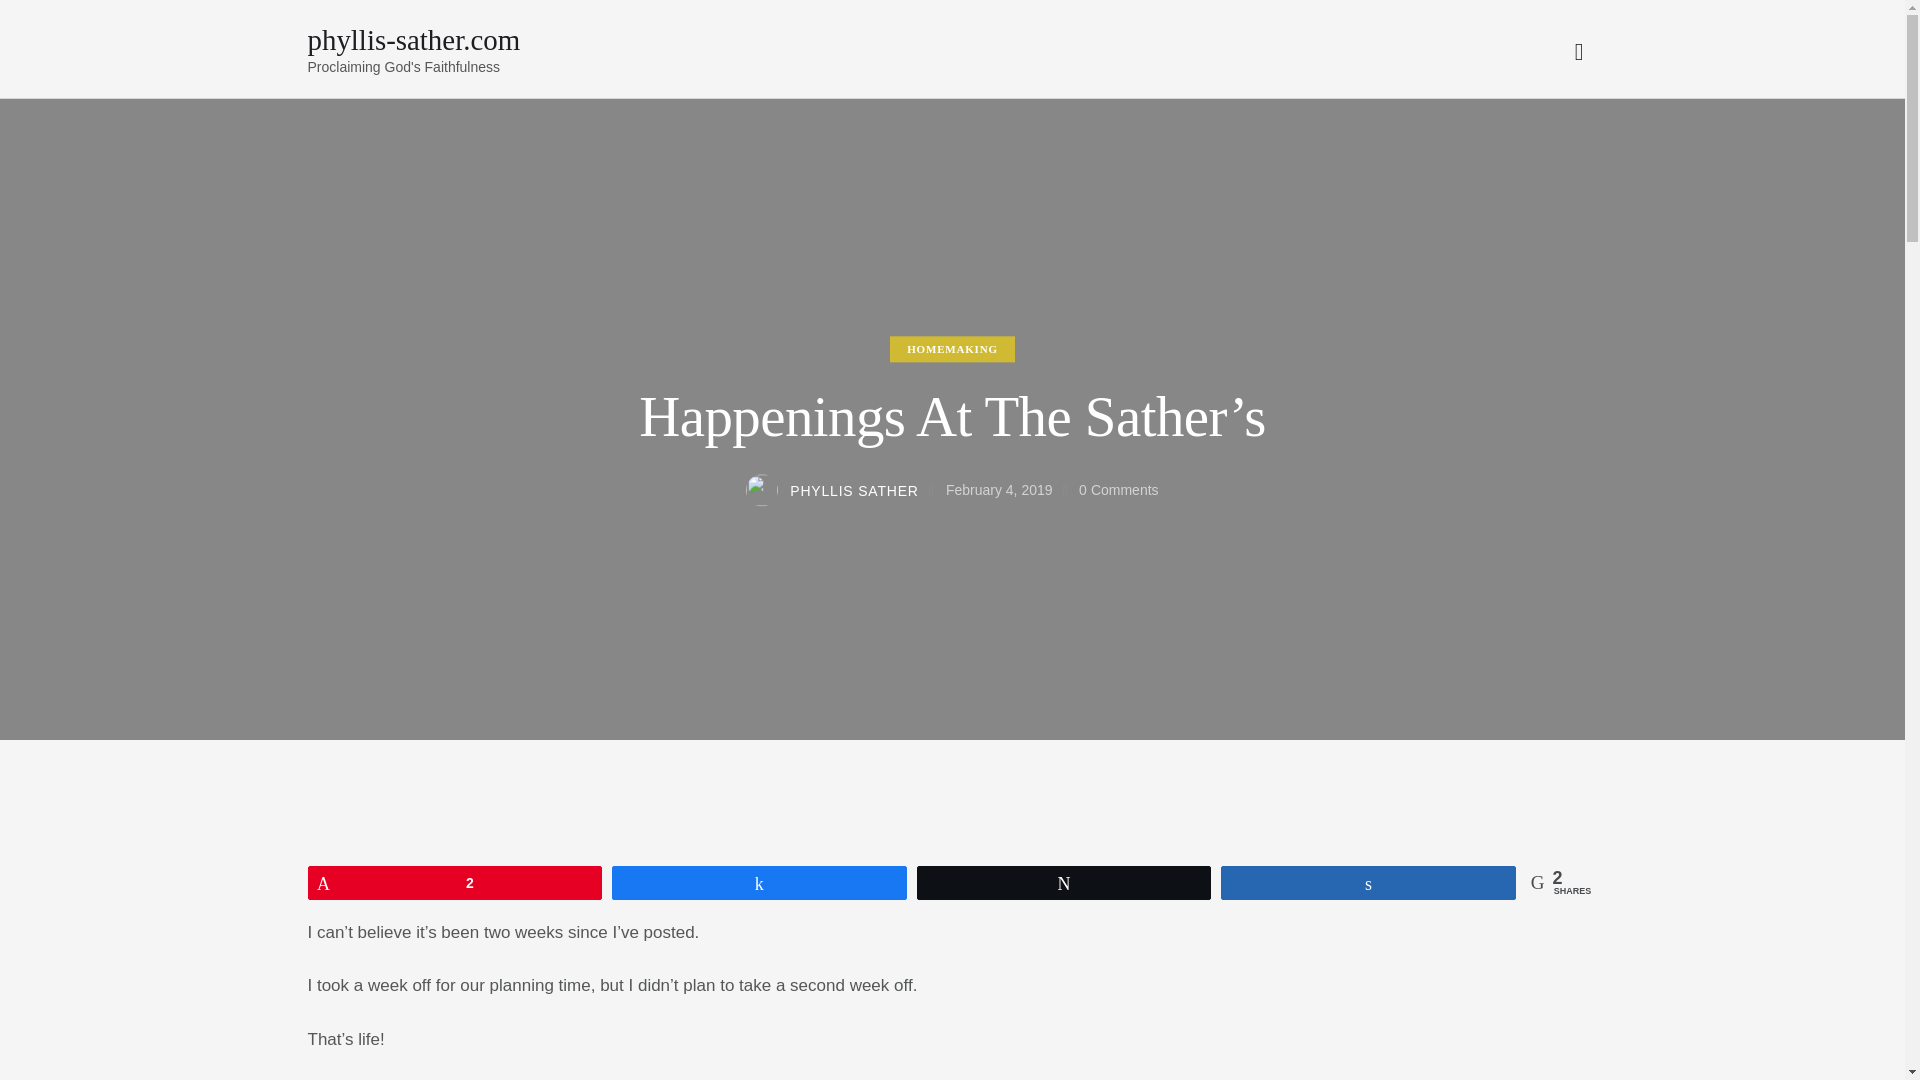 The width and height of the screenshot is (1920, 1080). I want to click on HOMEMAKING, so click(952, 348).